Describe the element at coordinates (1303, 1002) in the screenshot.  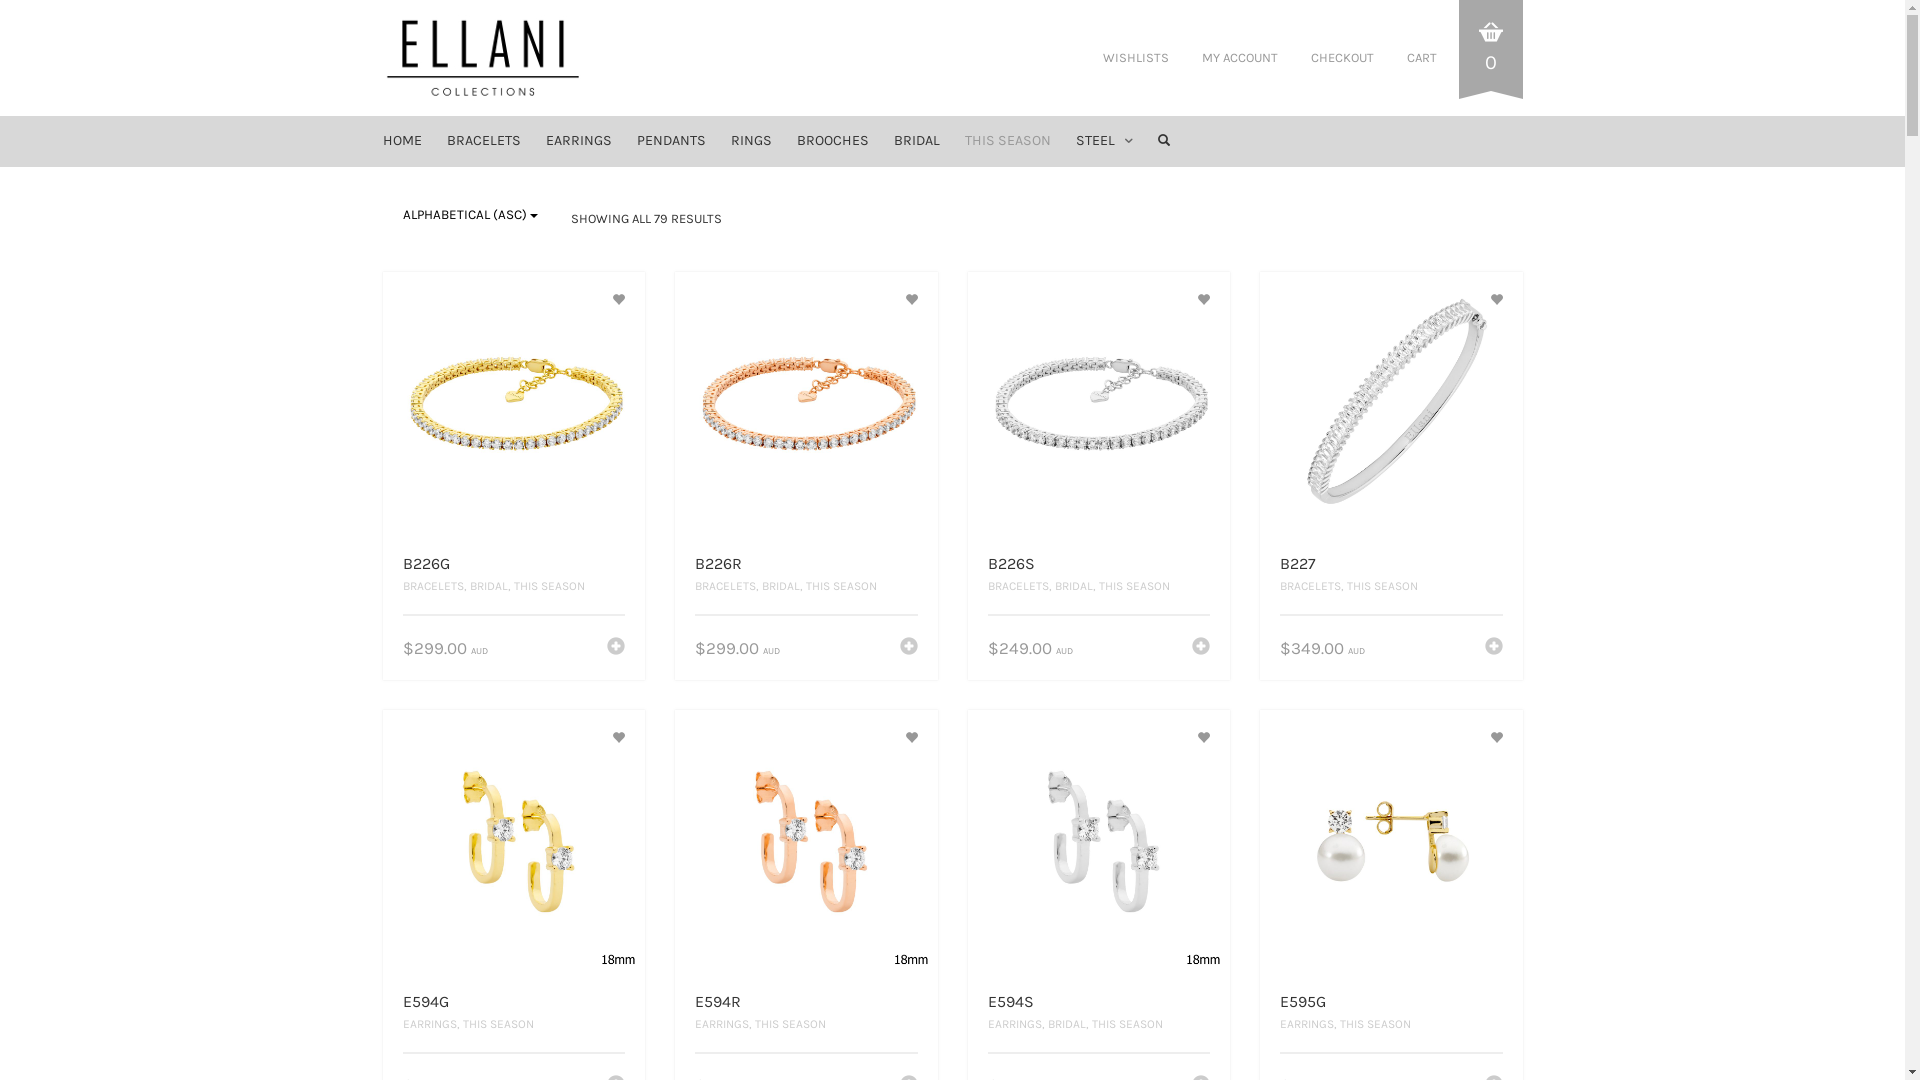
I see `E595G` at that location.